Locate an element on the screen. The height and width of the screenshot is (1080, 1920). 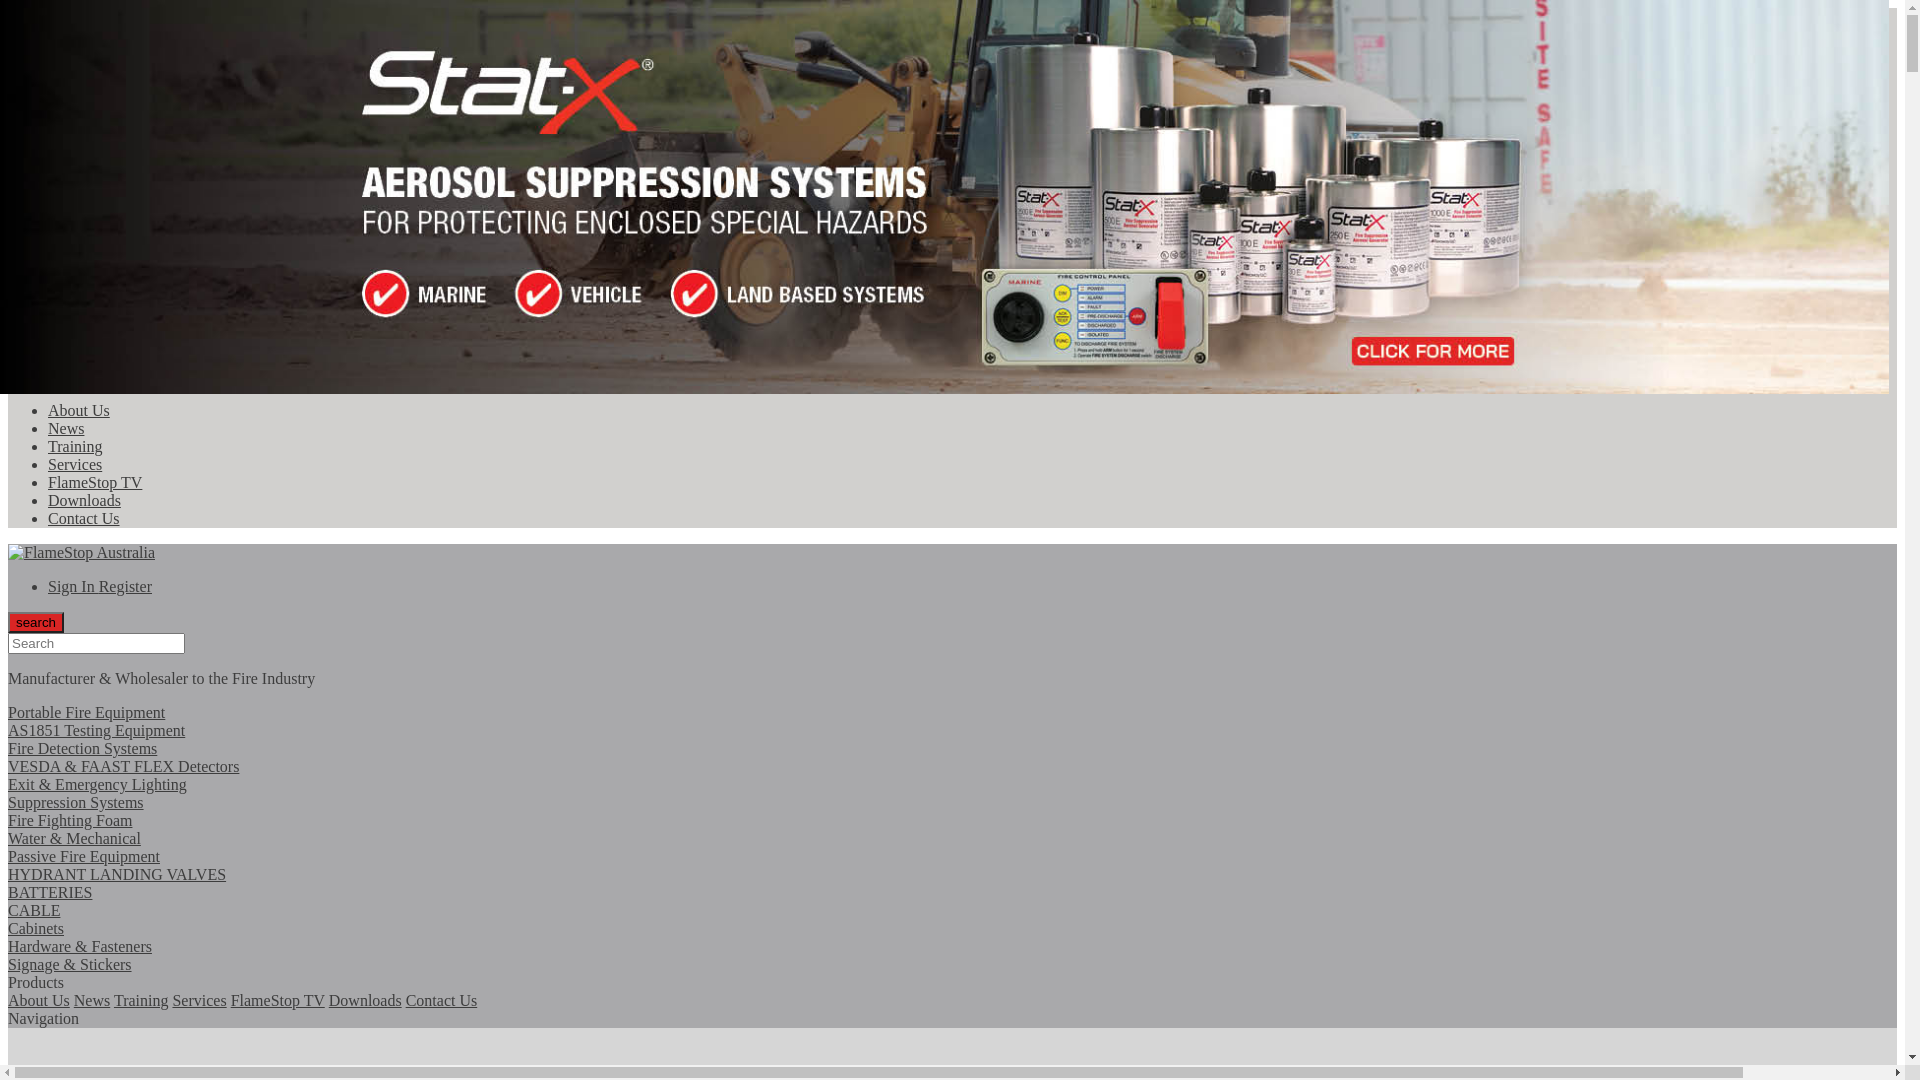
Training is located at coordinates (76, 446).